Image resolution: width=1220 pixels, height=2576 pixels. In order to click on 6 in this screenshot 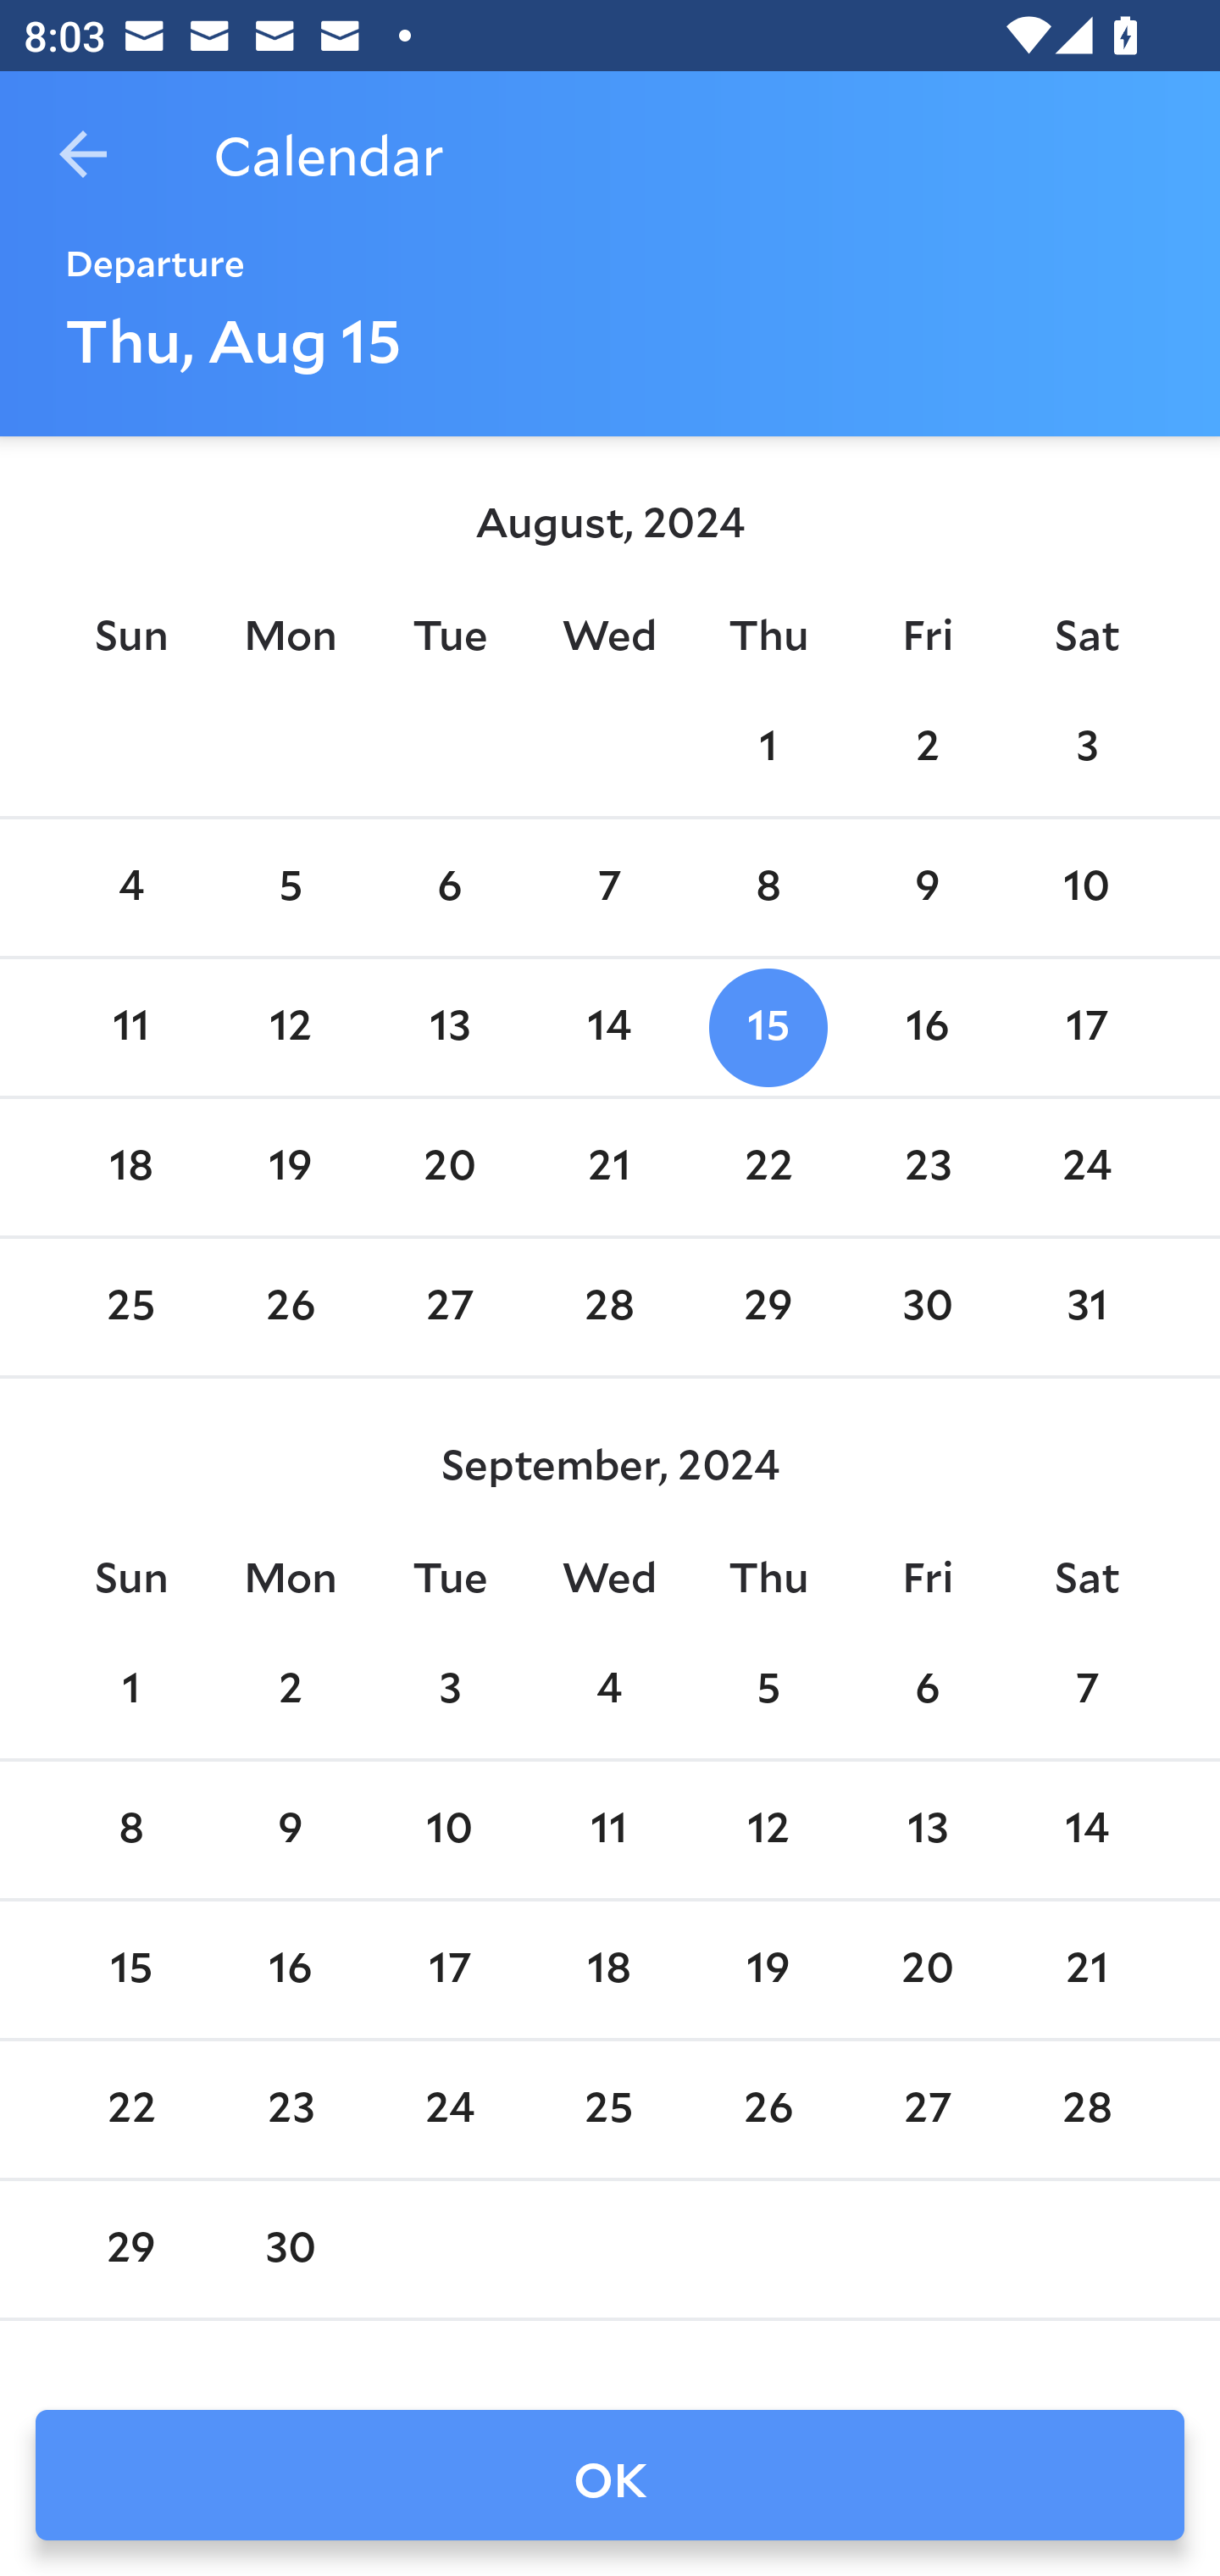, I will do `click(927, 1690)`.